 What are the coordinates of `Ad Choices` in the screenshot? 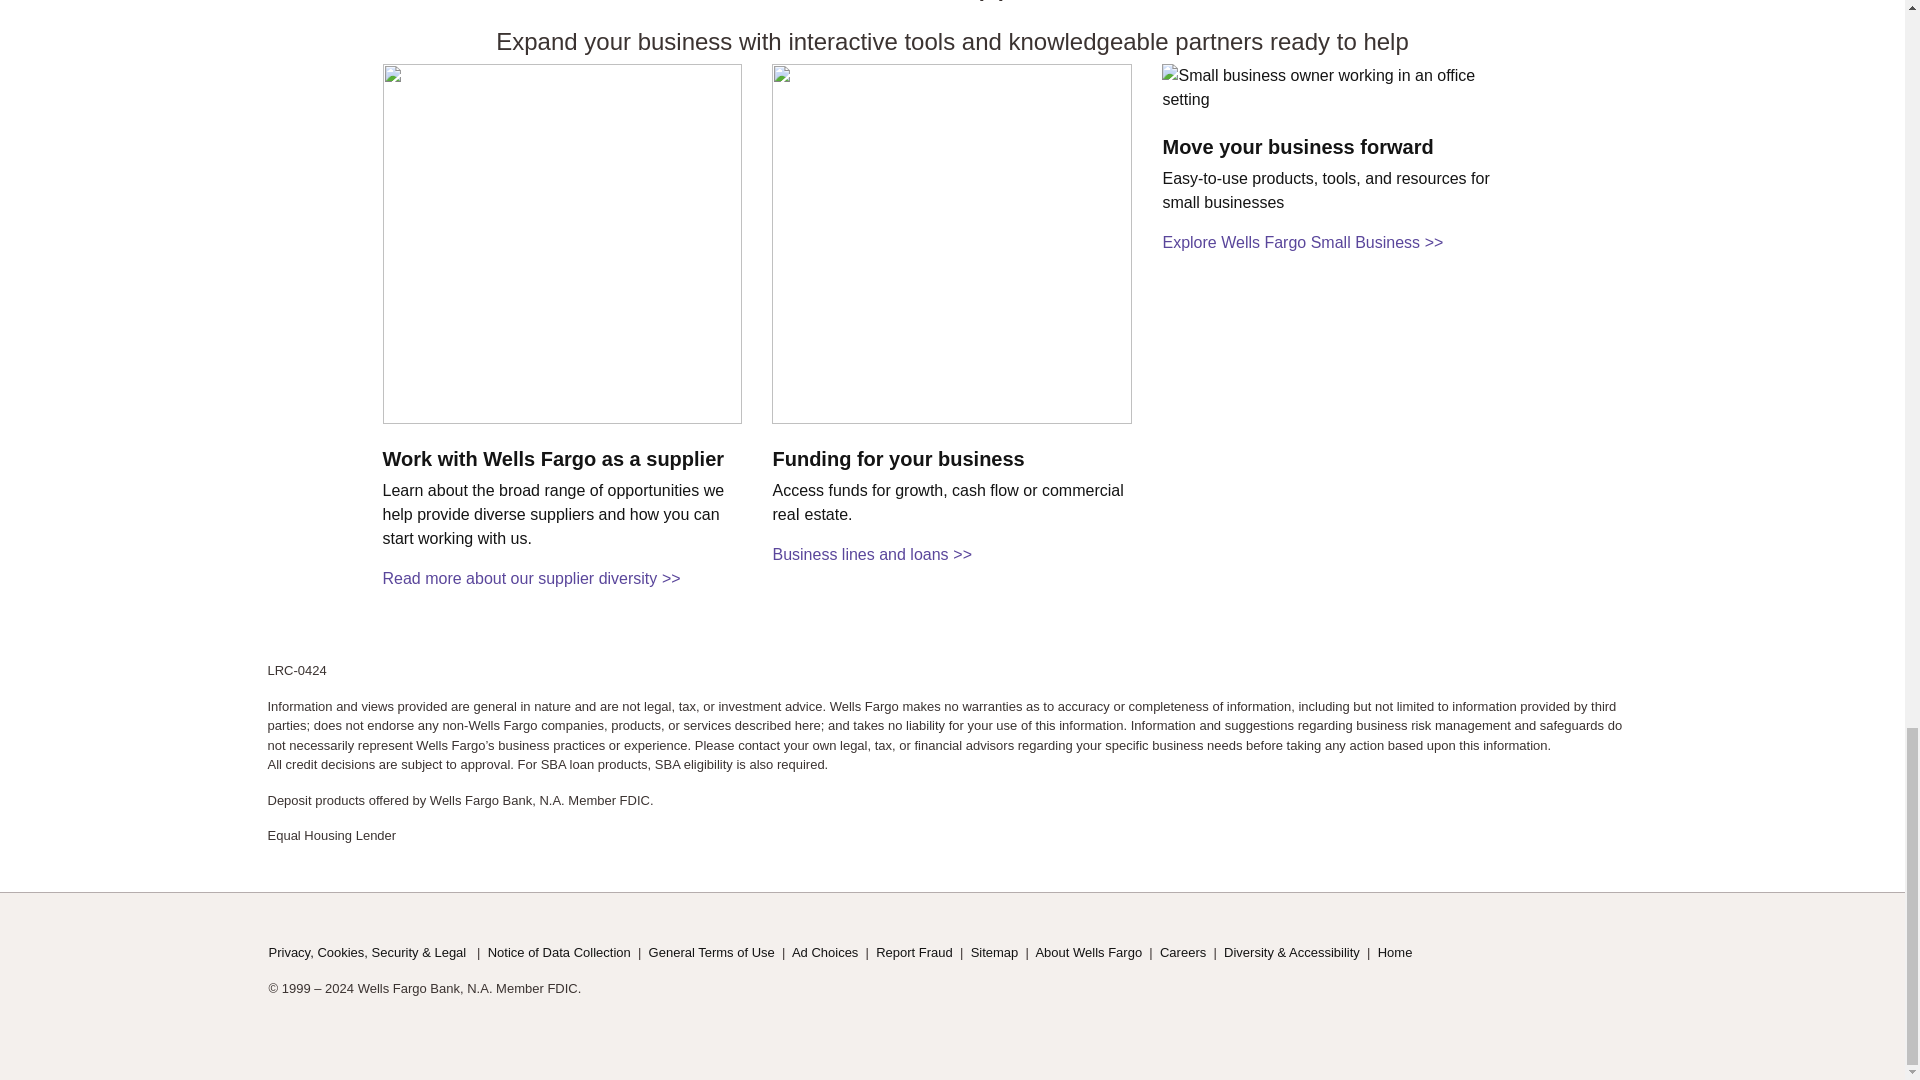 It's located at (824, 952).